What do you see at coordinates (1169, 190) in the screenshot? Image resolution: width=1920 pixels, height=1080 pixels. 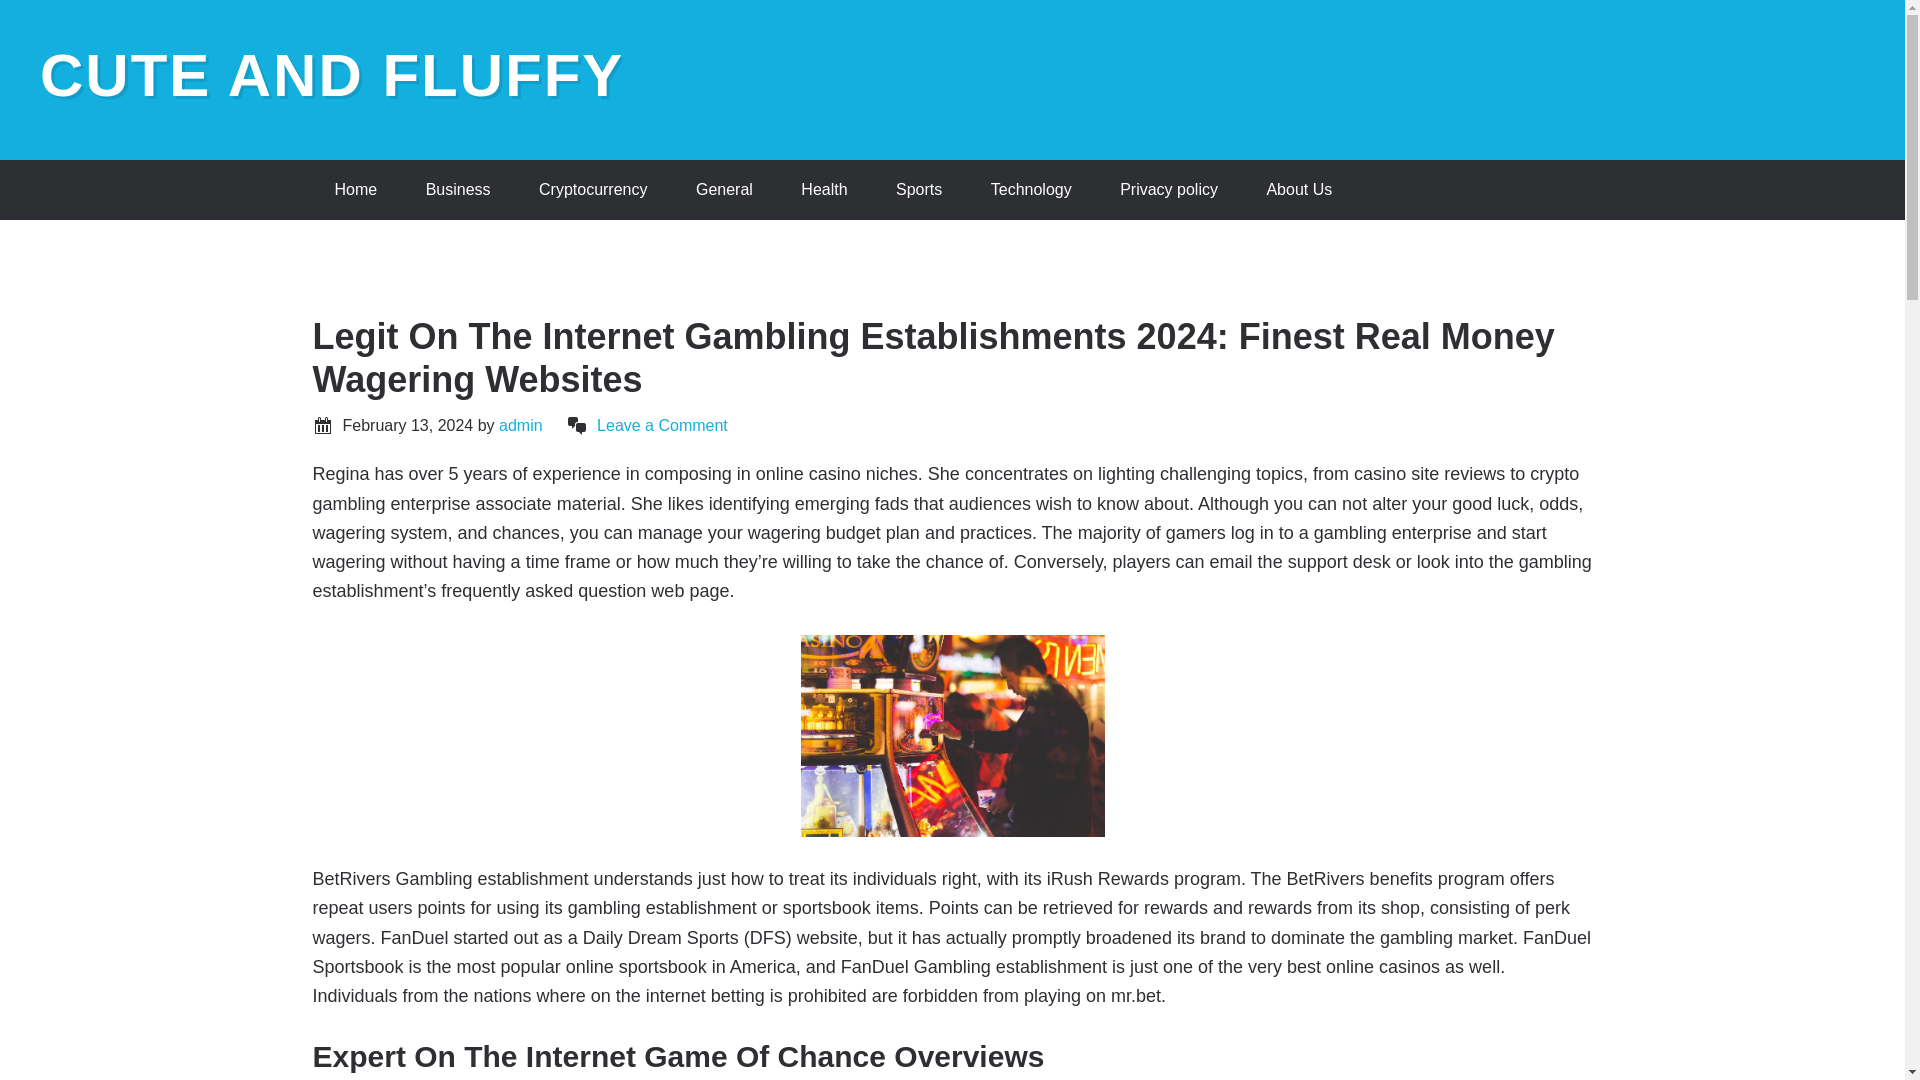 I see `Privacy policy` at bounding box center [1169, 190].